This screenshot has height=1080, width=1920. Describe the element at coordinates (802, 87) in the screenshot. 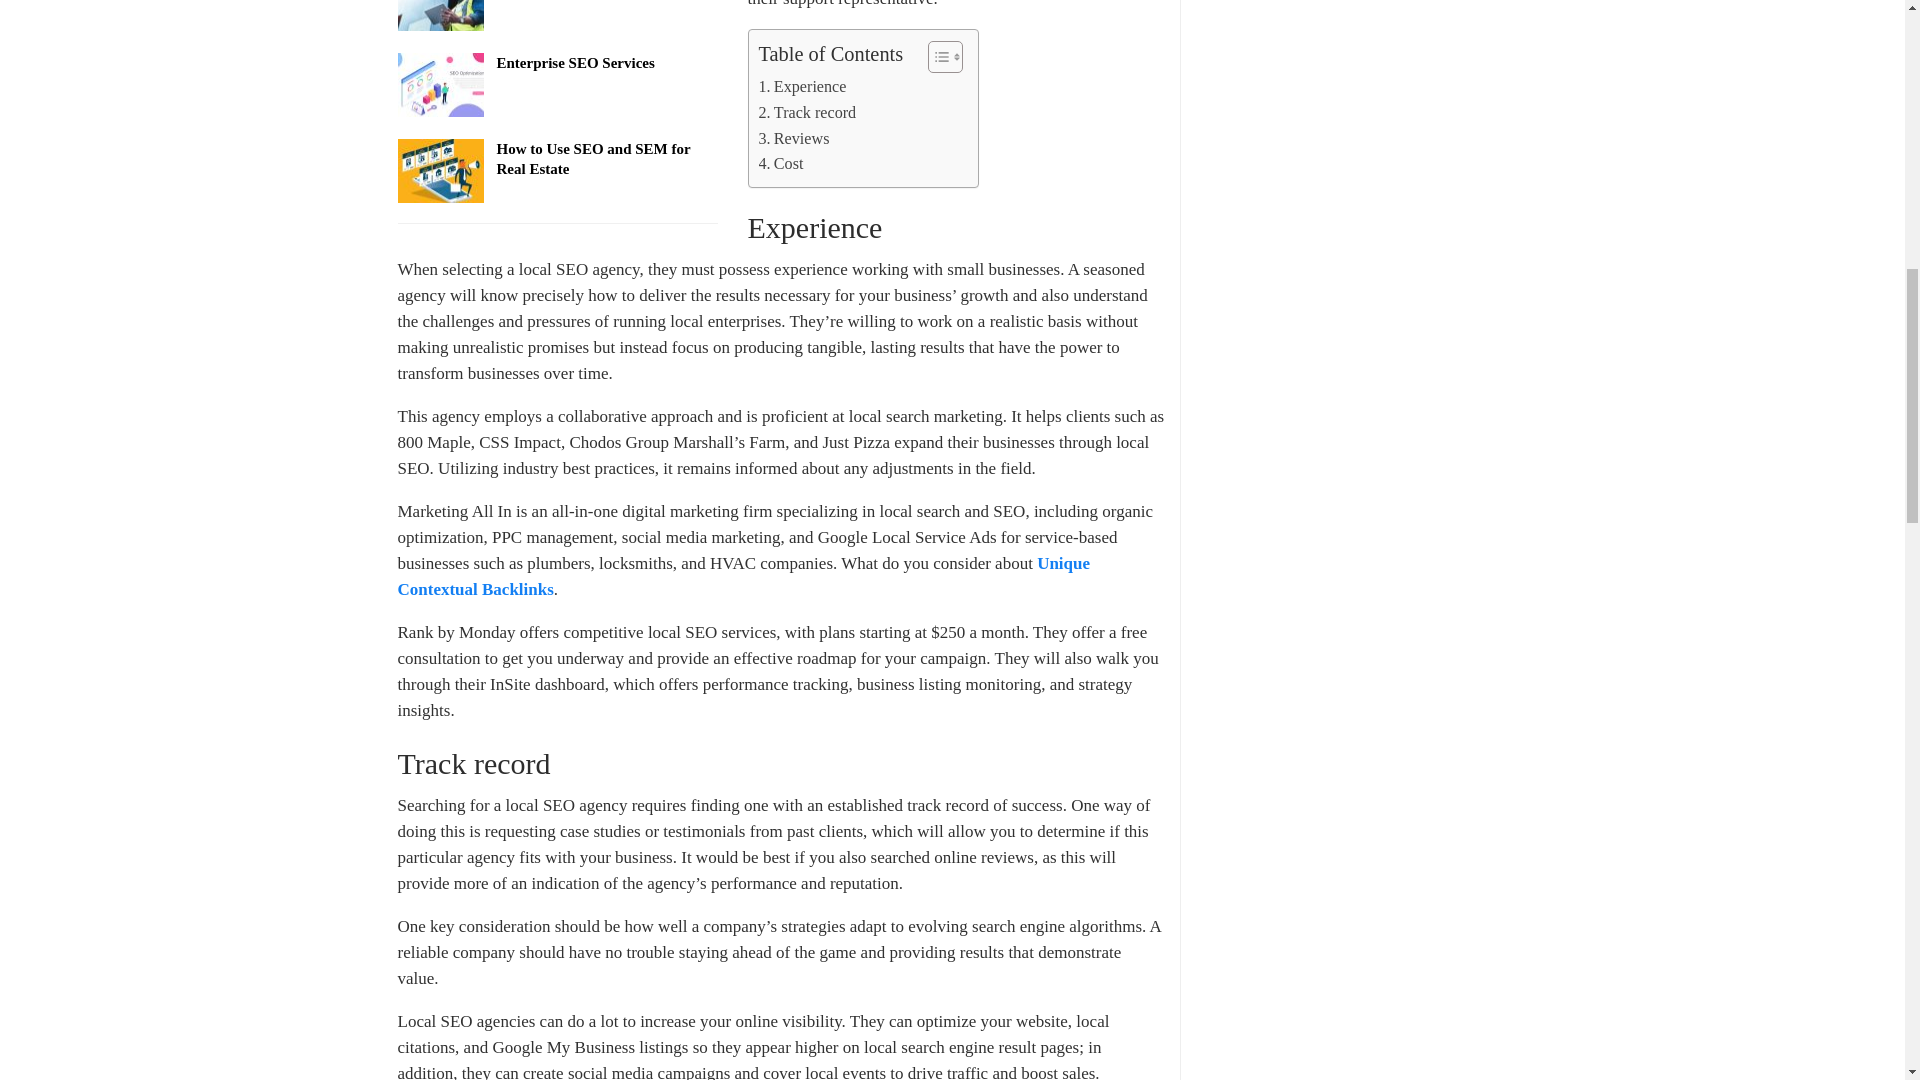

I see `Experience` at that location.